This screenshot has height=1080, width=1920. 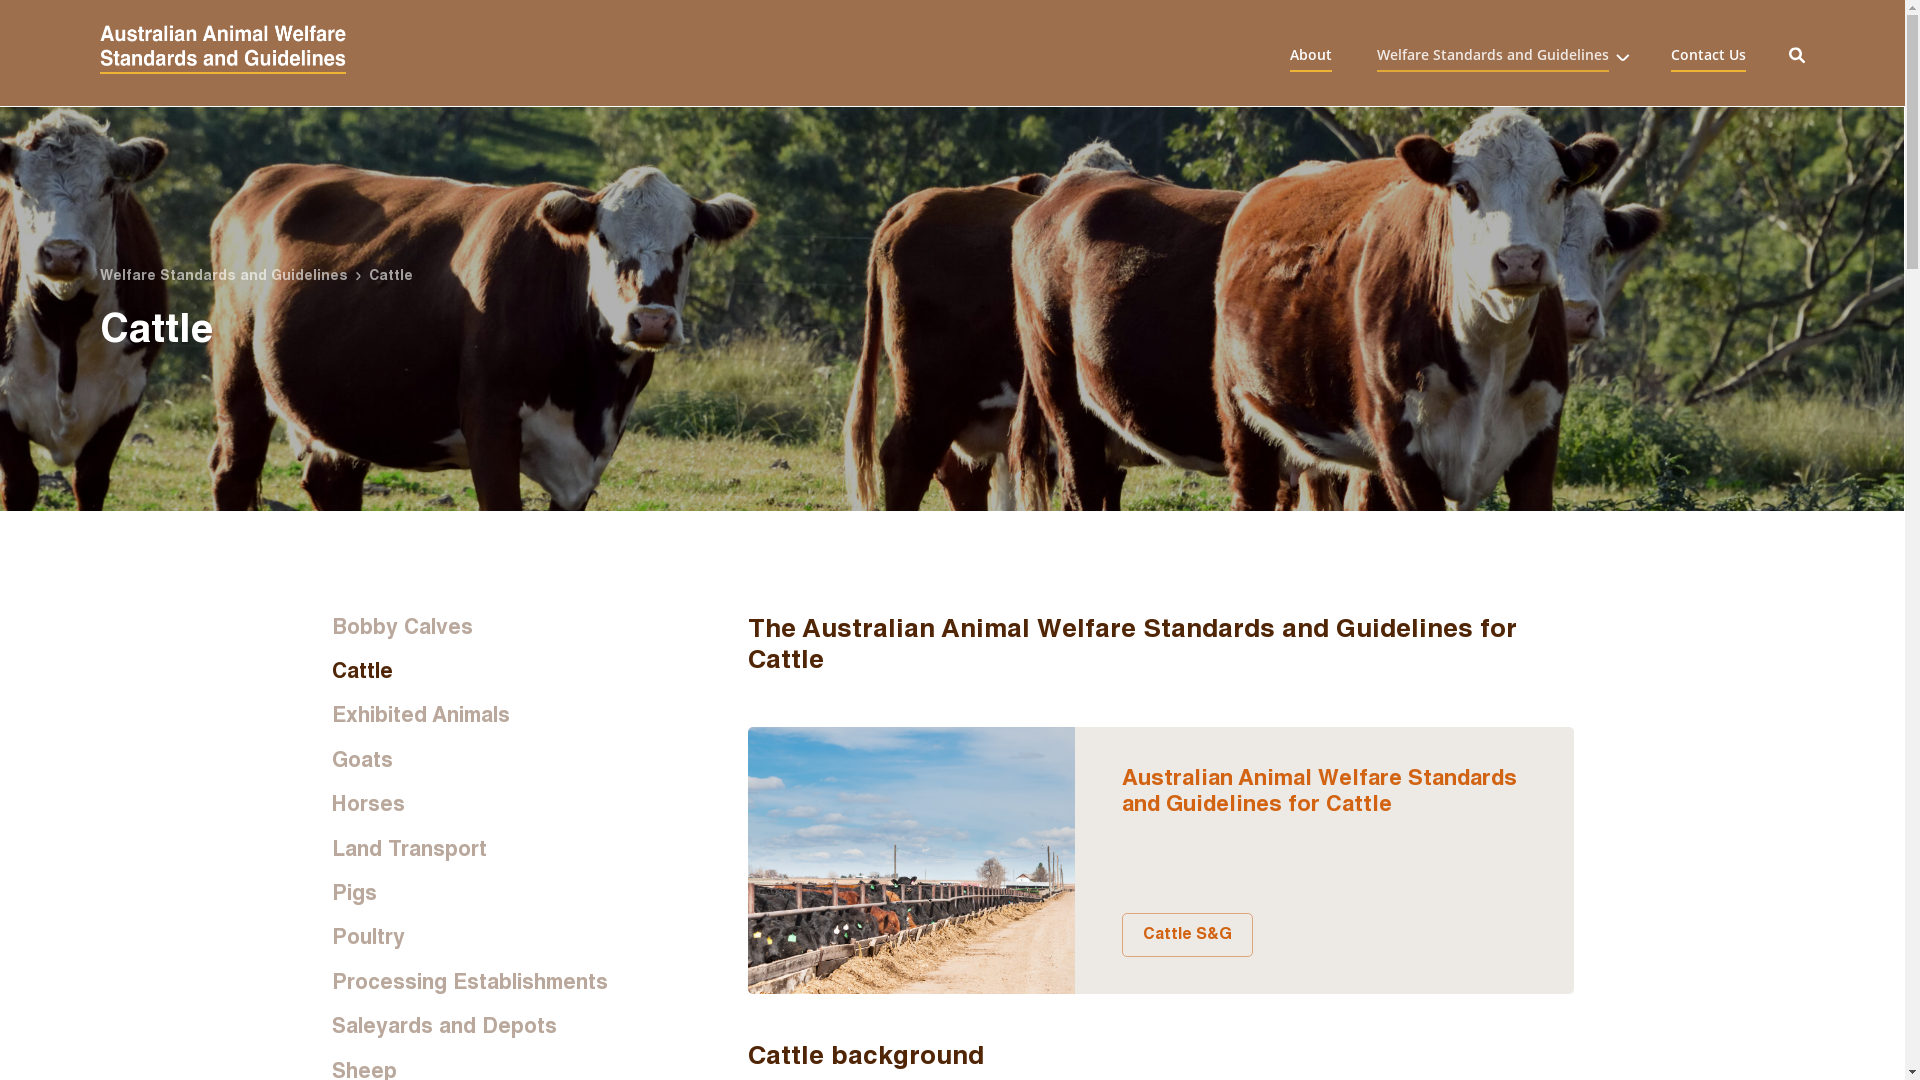 What do you see at coordinates (494, 936) in the screenshot?
I see `Poultry` at bounding box center [494, 936].